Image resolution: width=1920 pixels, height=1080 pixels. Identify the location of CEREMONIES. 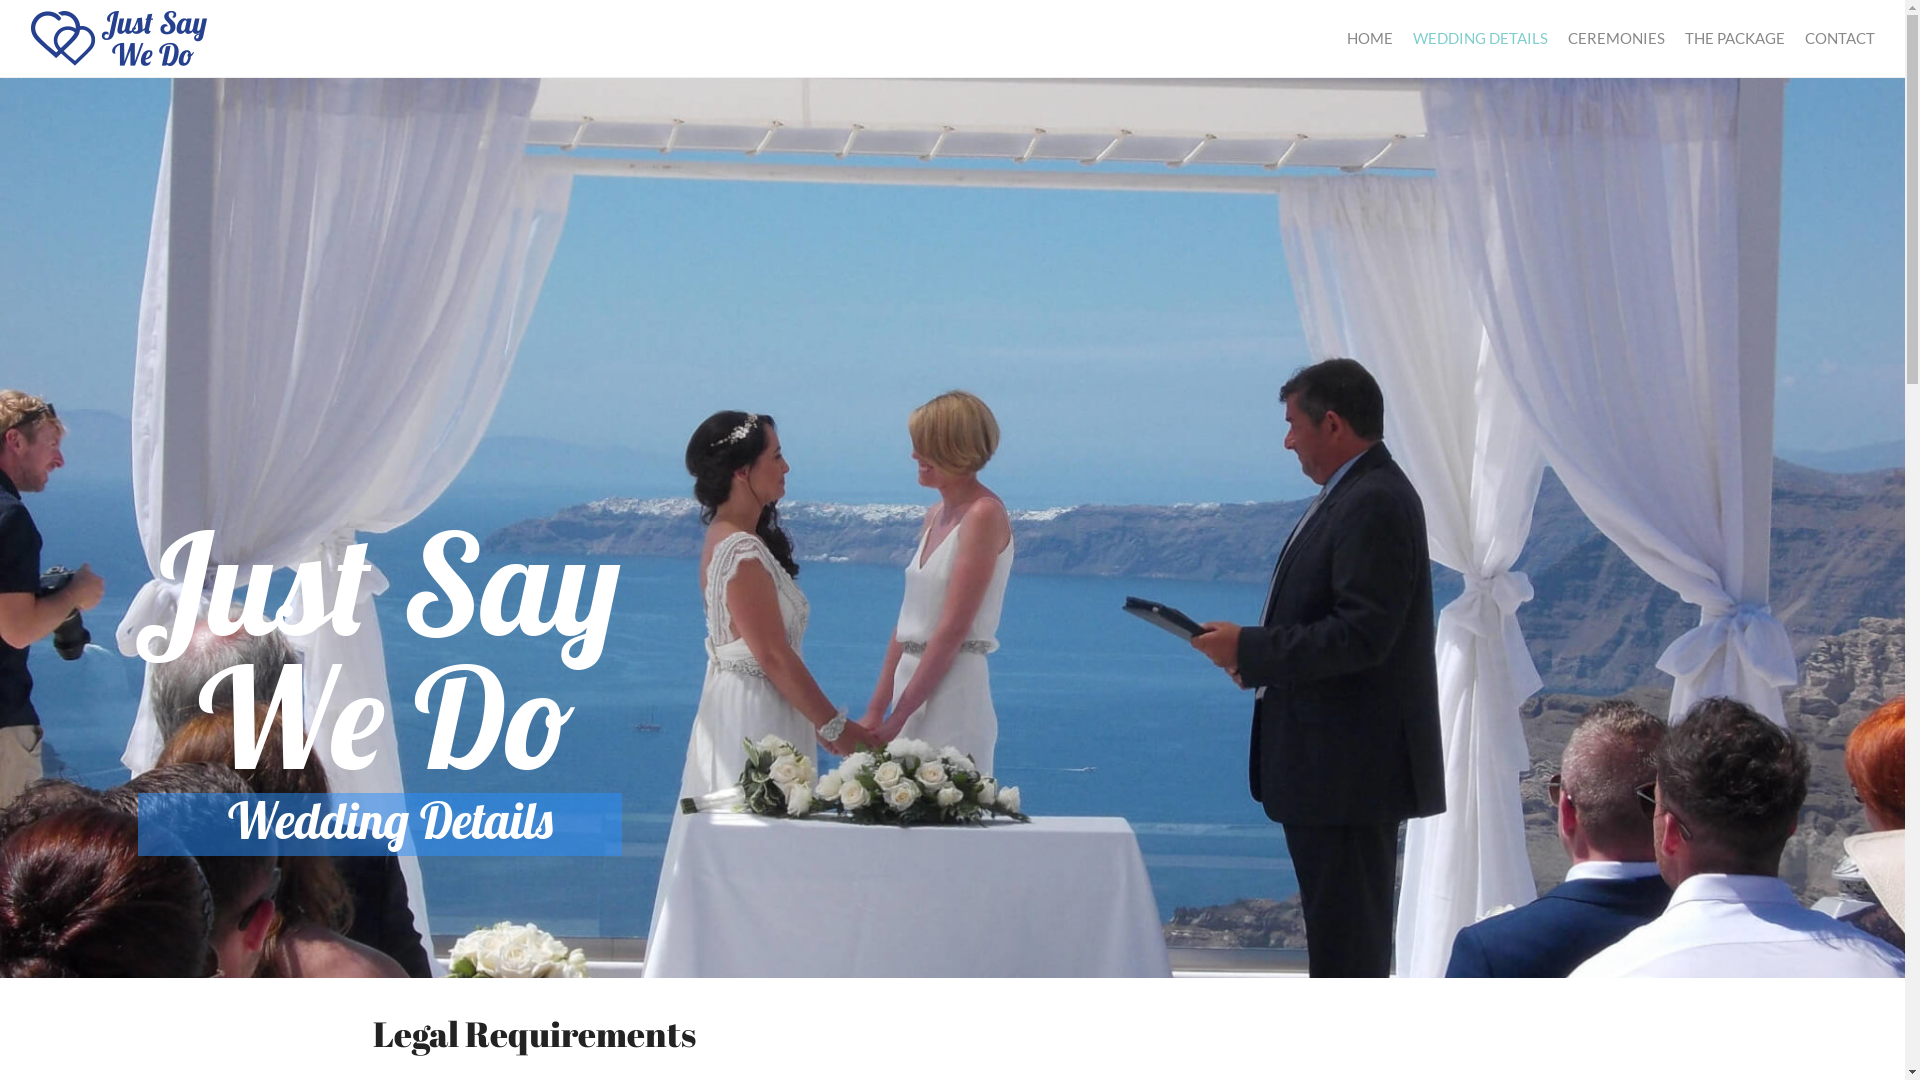
(1616, 38).